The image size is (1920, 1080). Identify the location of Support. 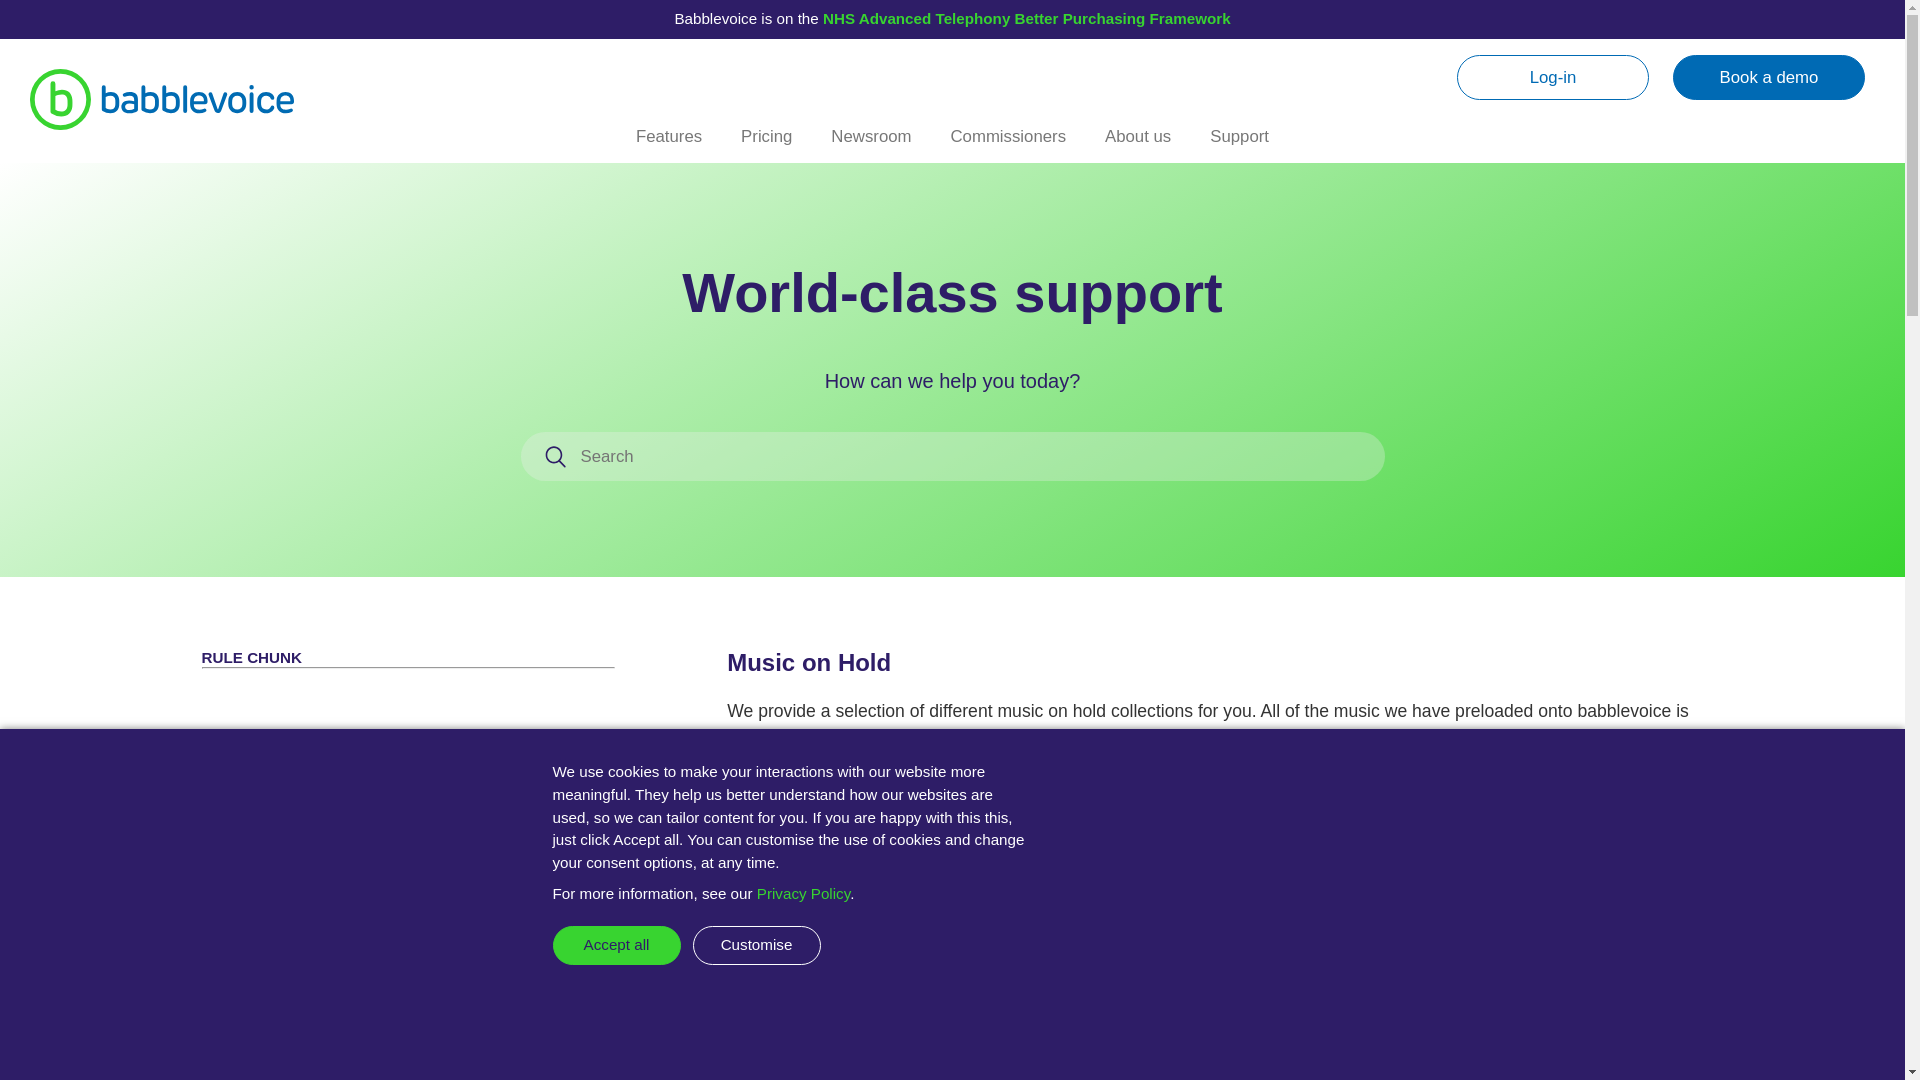
(1239, 144).